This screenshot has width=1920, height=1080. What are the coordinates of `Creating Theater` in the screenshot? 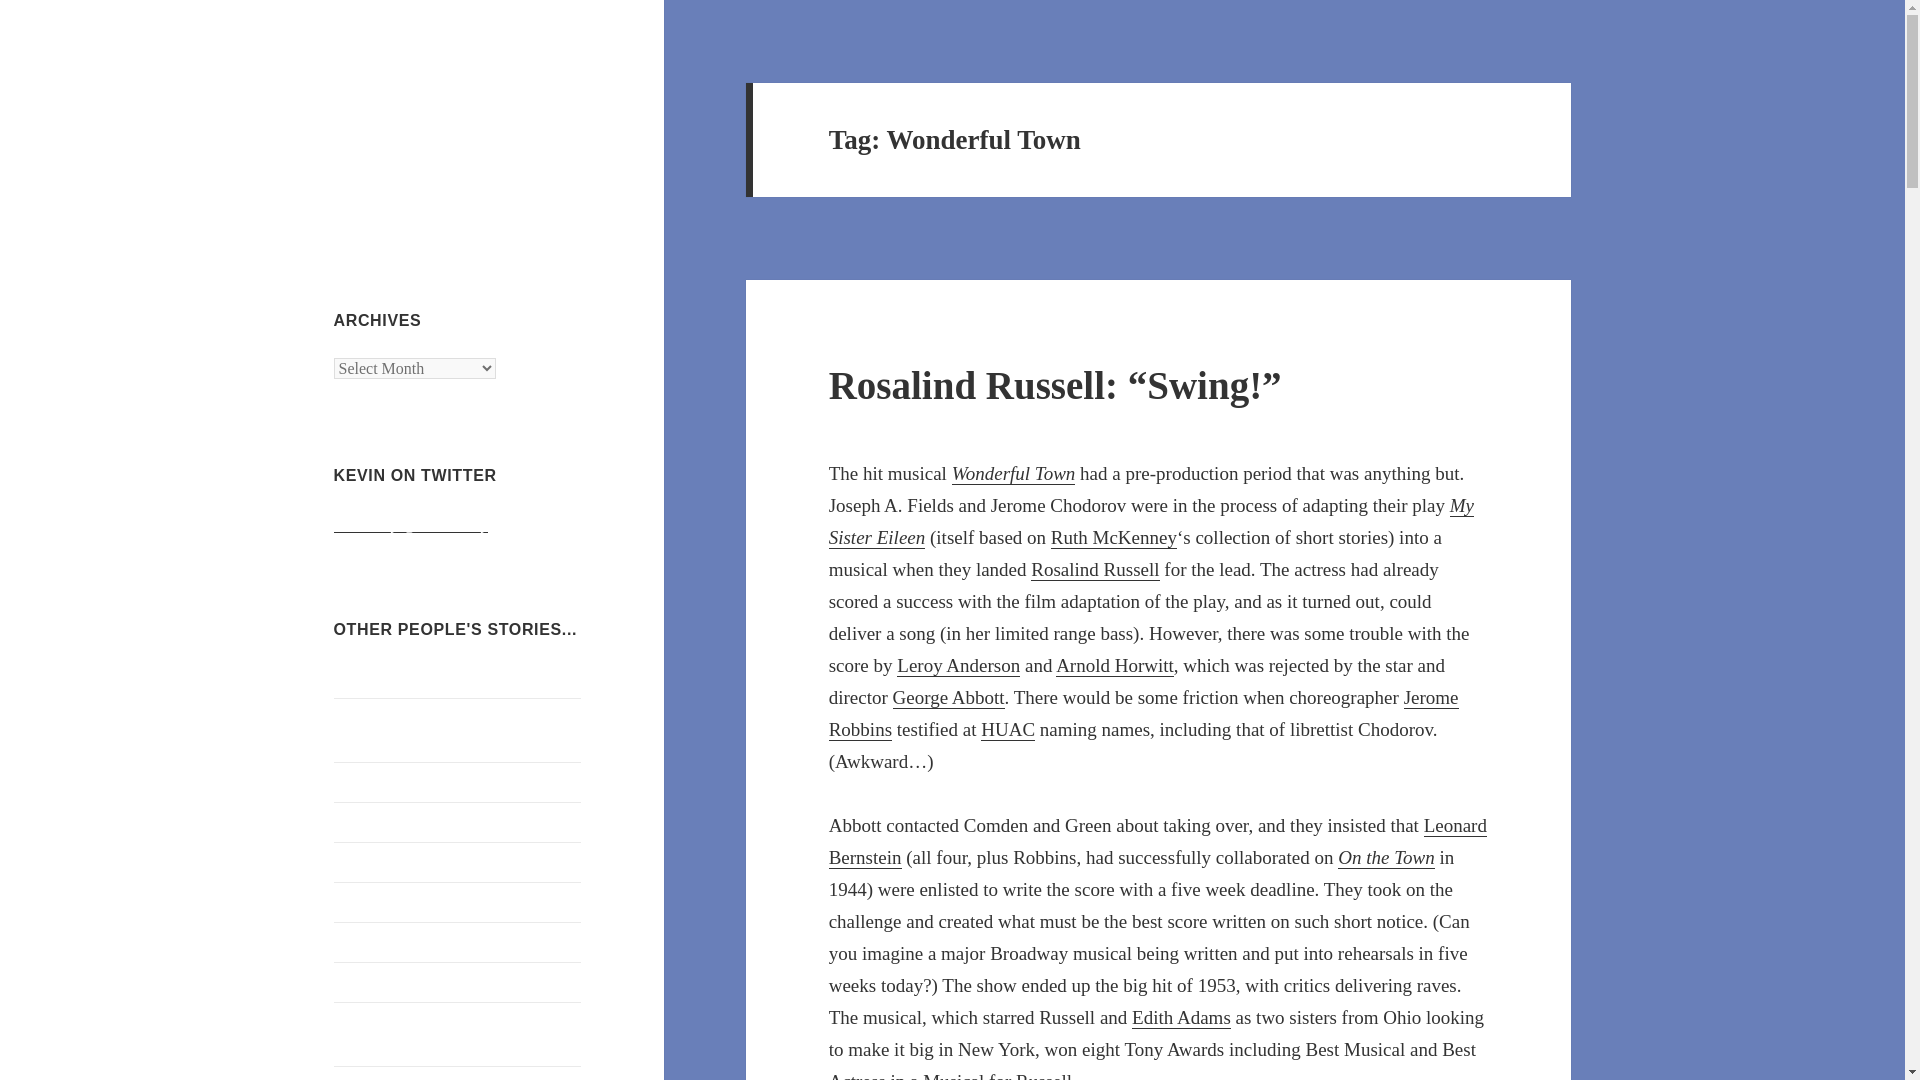 It's located at (388, 982).